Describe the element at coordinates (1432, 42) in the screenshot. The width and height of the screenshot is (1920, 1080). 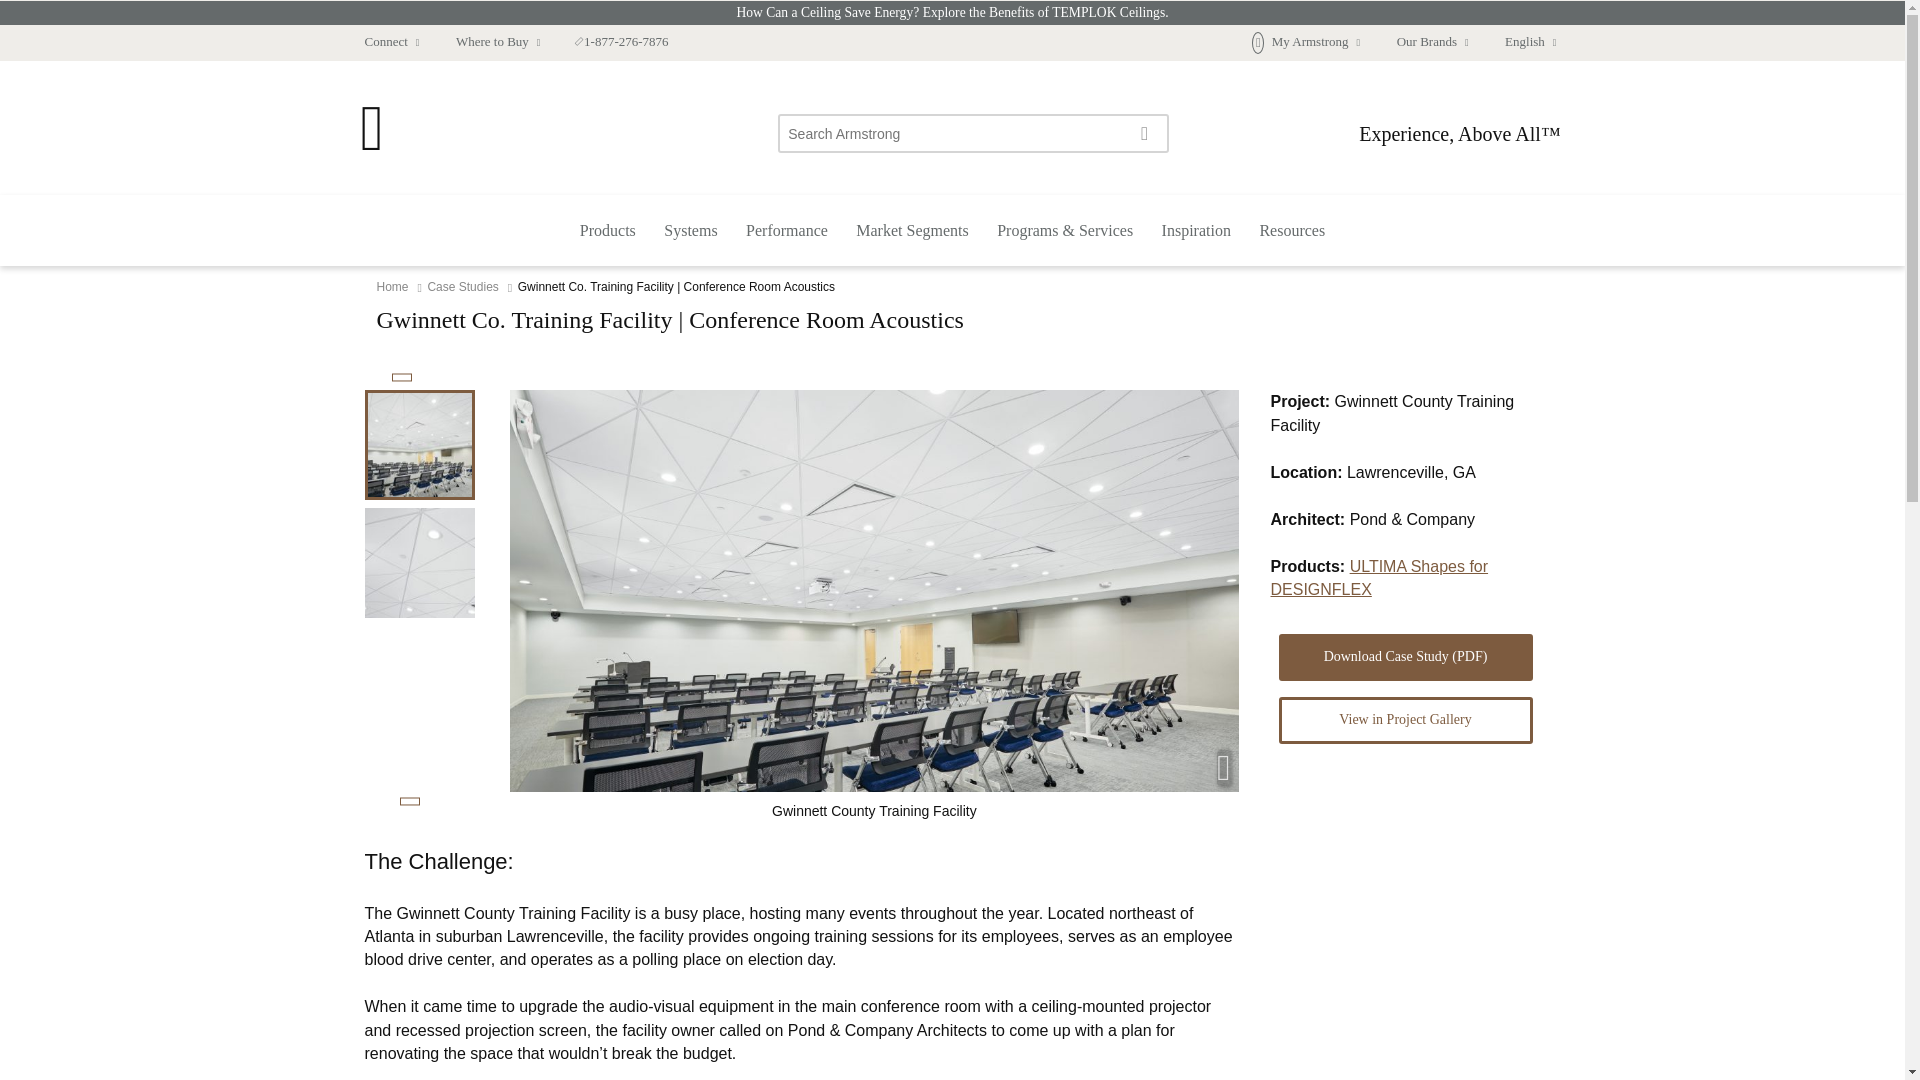
I see `Our Brands` at that location.